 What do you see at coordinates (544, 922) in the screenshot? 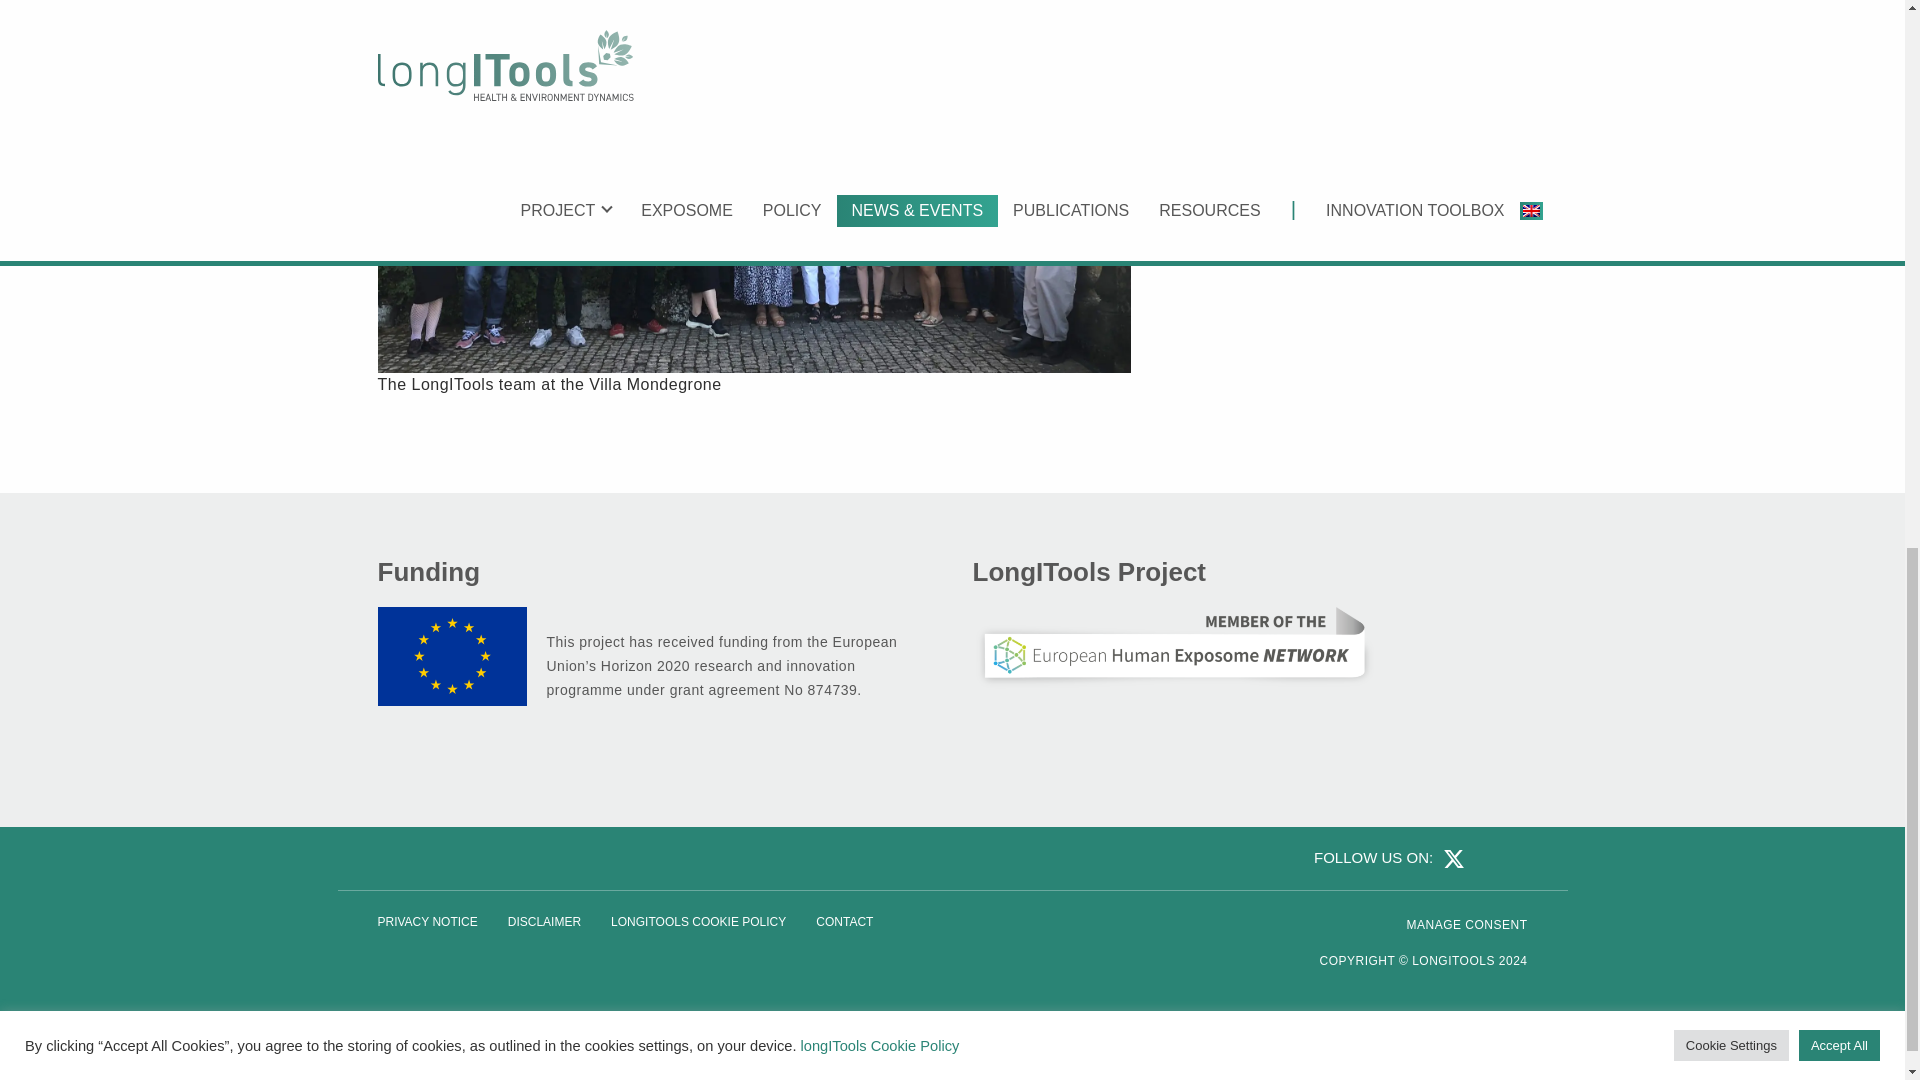
I see `DISCLAIMER` at bounding box center [544, 922].